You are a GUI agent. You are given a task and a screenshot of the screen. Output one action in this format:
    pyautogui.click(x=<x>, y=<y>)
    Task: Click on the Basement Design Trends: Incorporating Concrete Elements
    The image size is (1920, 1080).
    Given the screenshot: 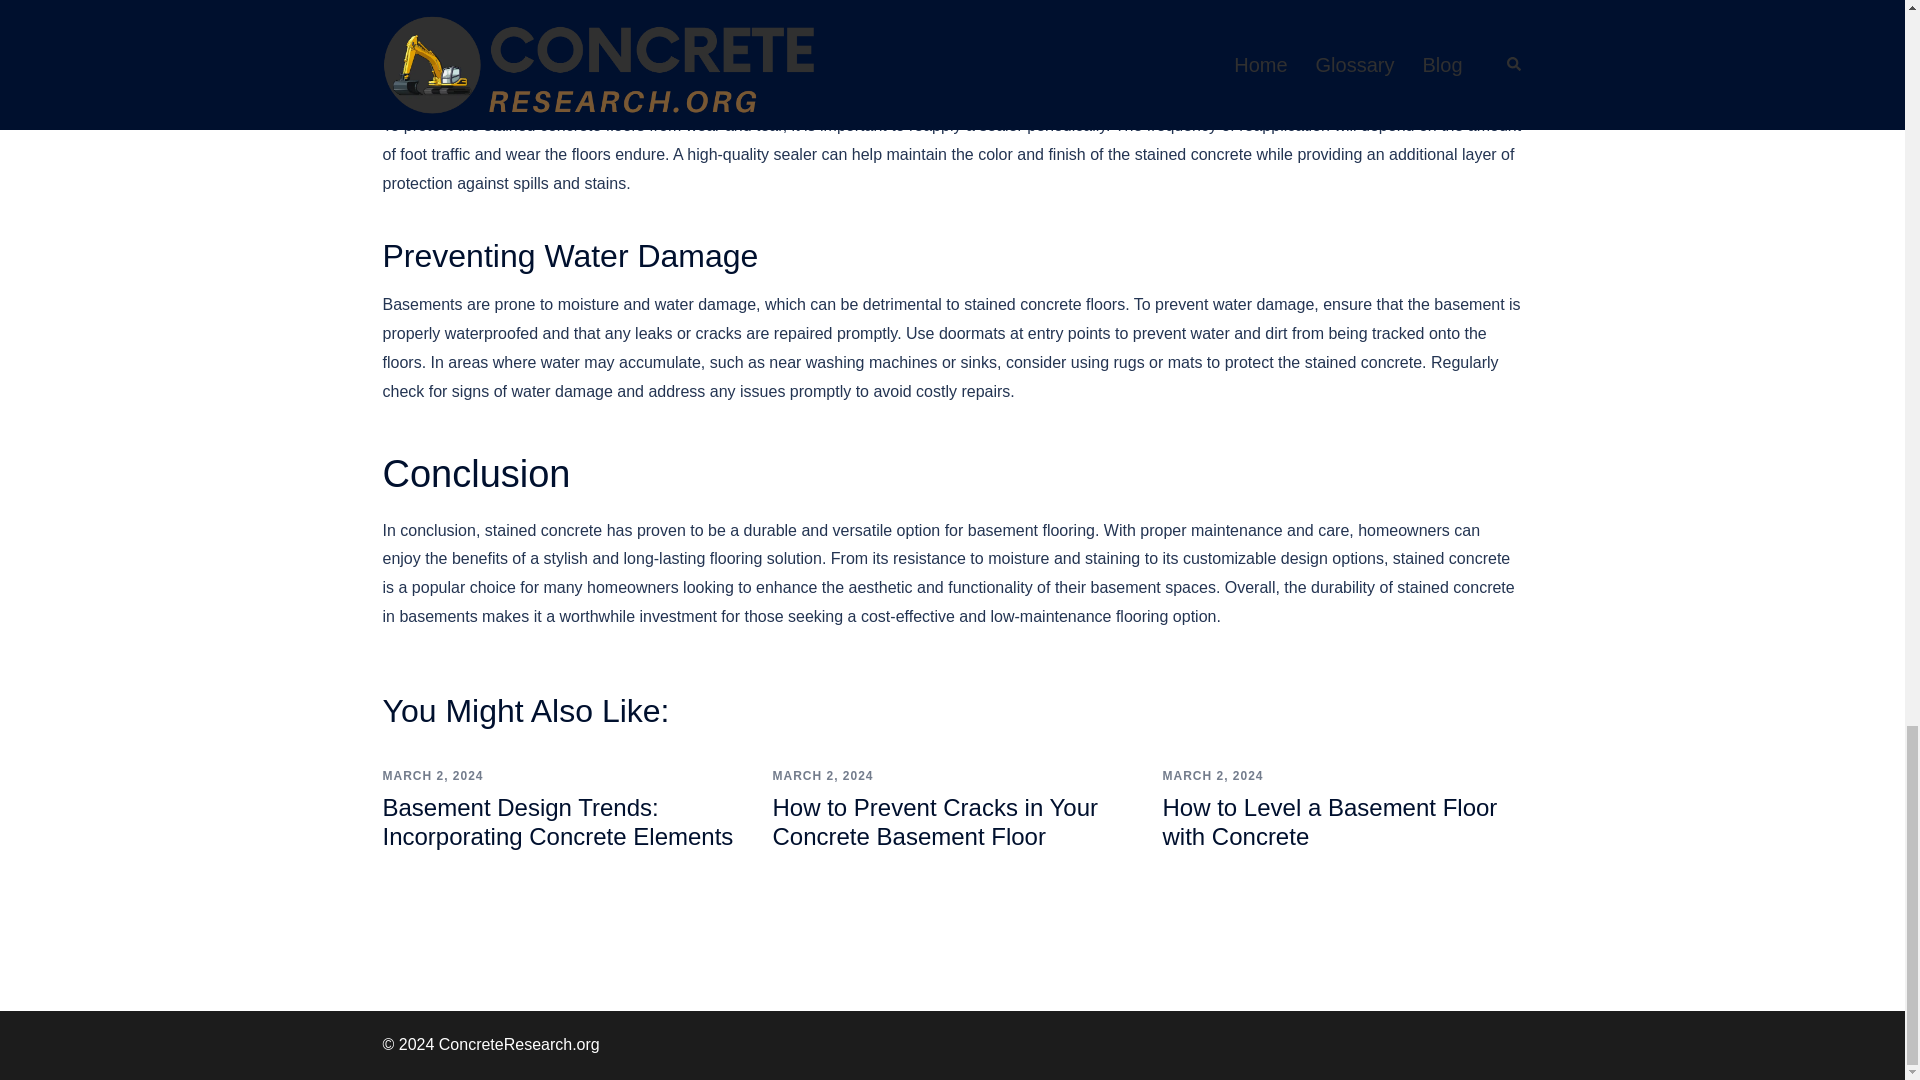 What is the action you would take?
    pyautogui.click(x=558, y=821)
    